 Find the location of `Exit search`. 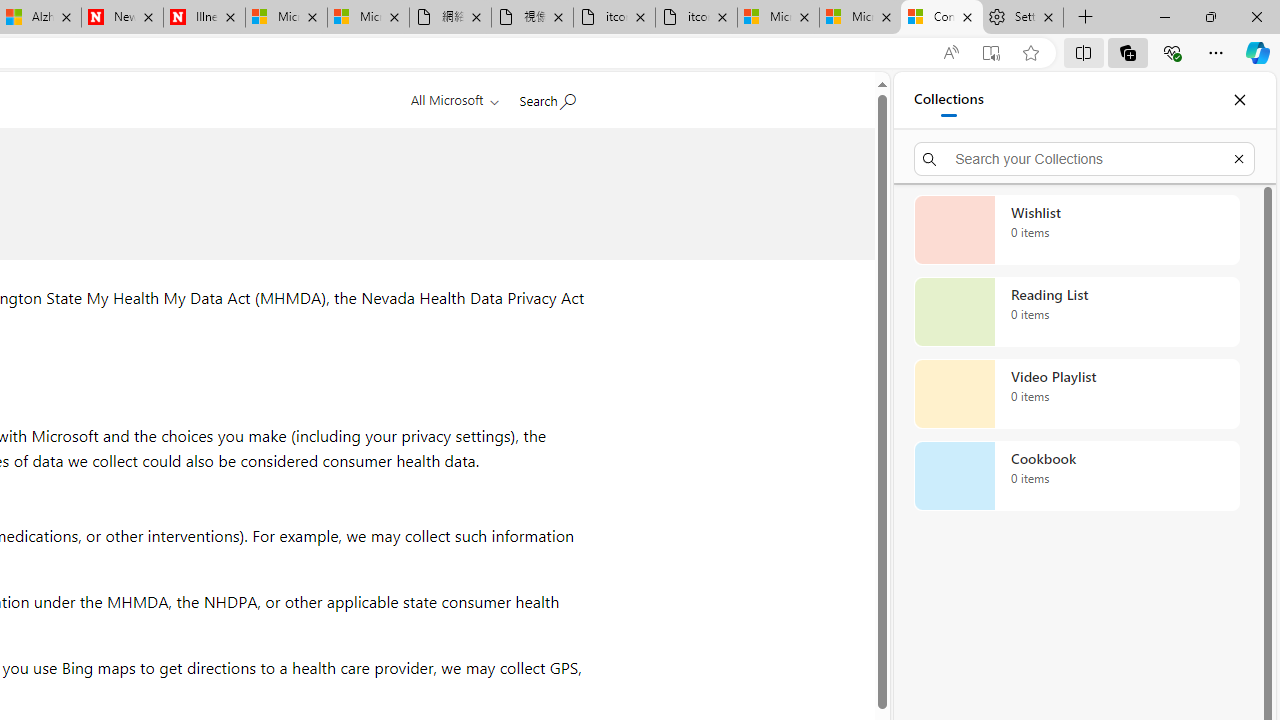

Exit search is located at coordinates (1238, 158).